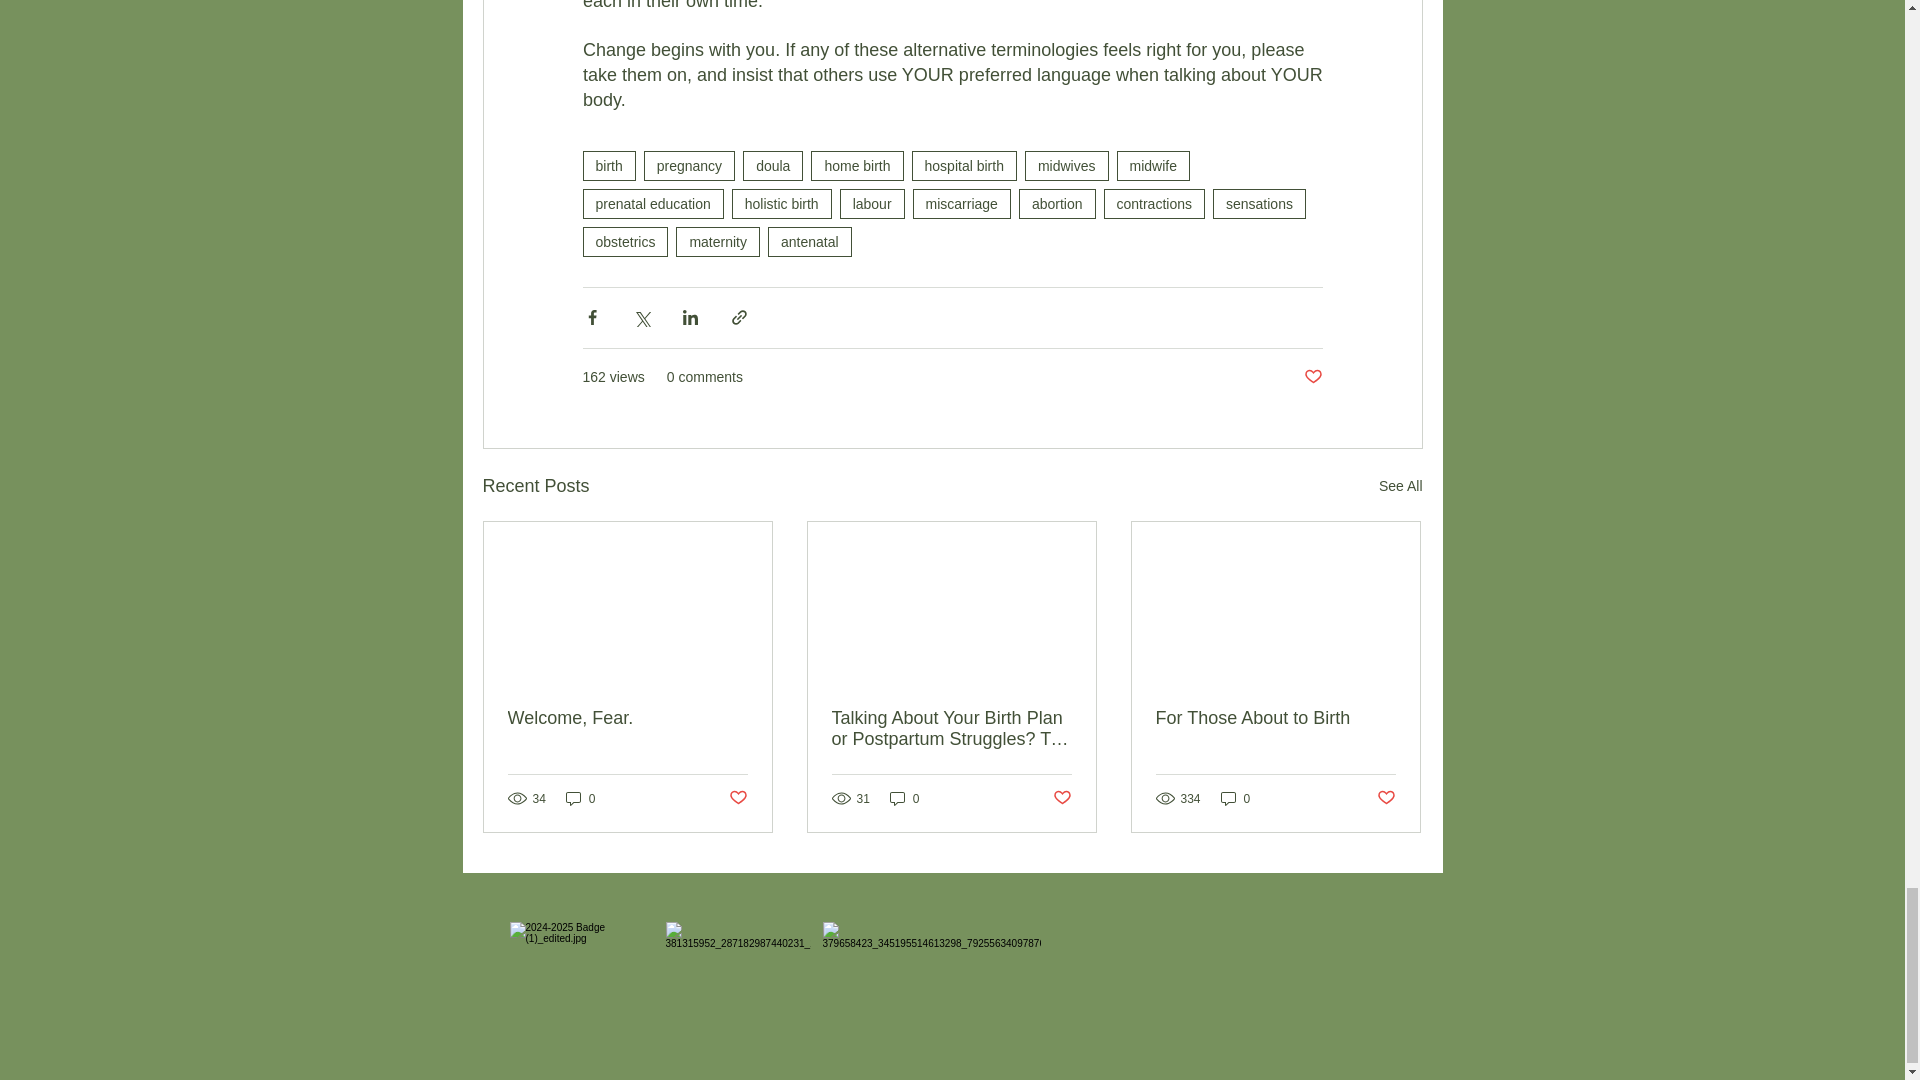 Image resolution: width=1920 pixels, height=1080 pixels. Describe the element at coordinates (872, 204) in the screenshot. I see `labour` at that location.